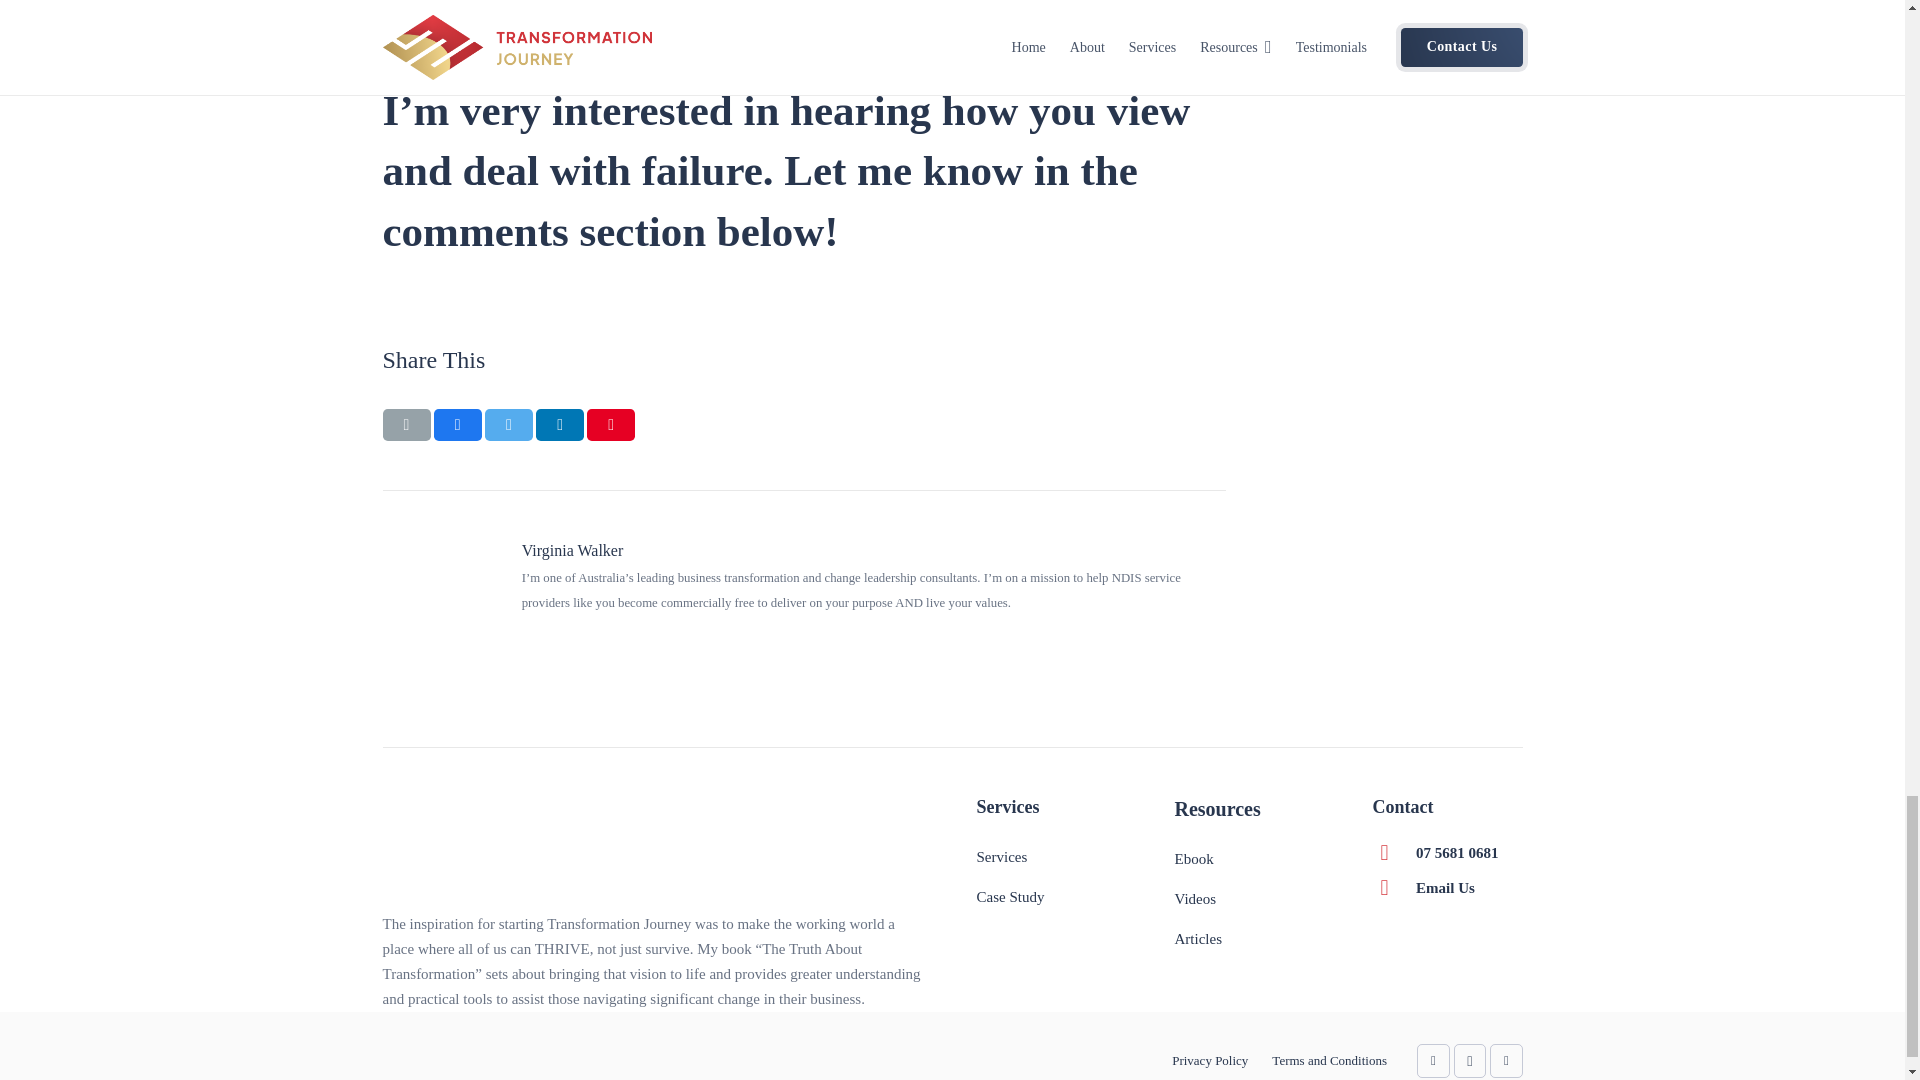 The height and width of the screenshot is (1080, 1920). What do you see at coordinates (406, 424) in the screenshot?
I see `Email this` at bounding box center [406, 424].